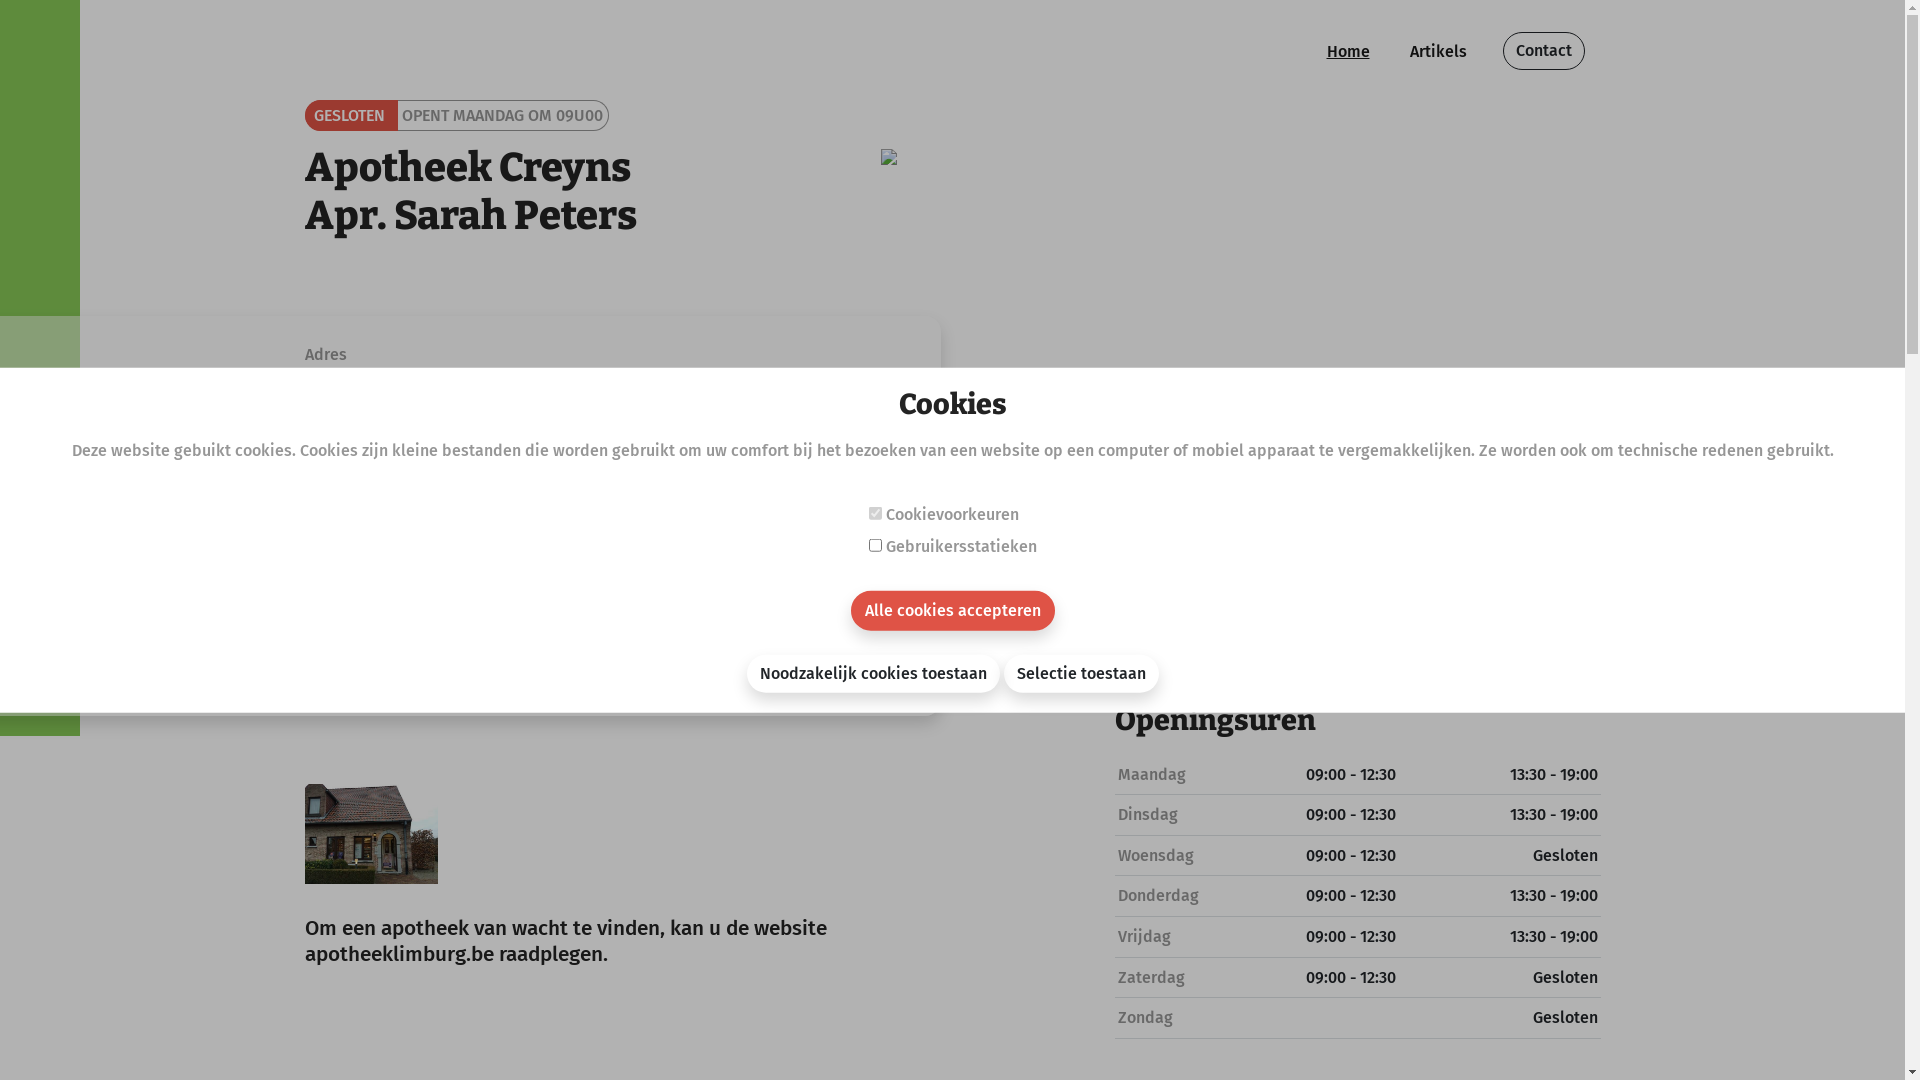 Image resolution: width=1920 pixels, height=1080 pixels. I want to click on Selectie toestaan, so click(1082, 673).